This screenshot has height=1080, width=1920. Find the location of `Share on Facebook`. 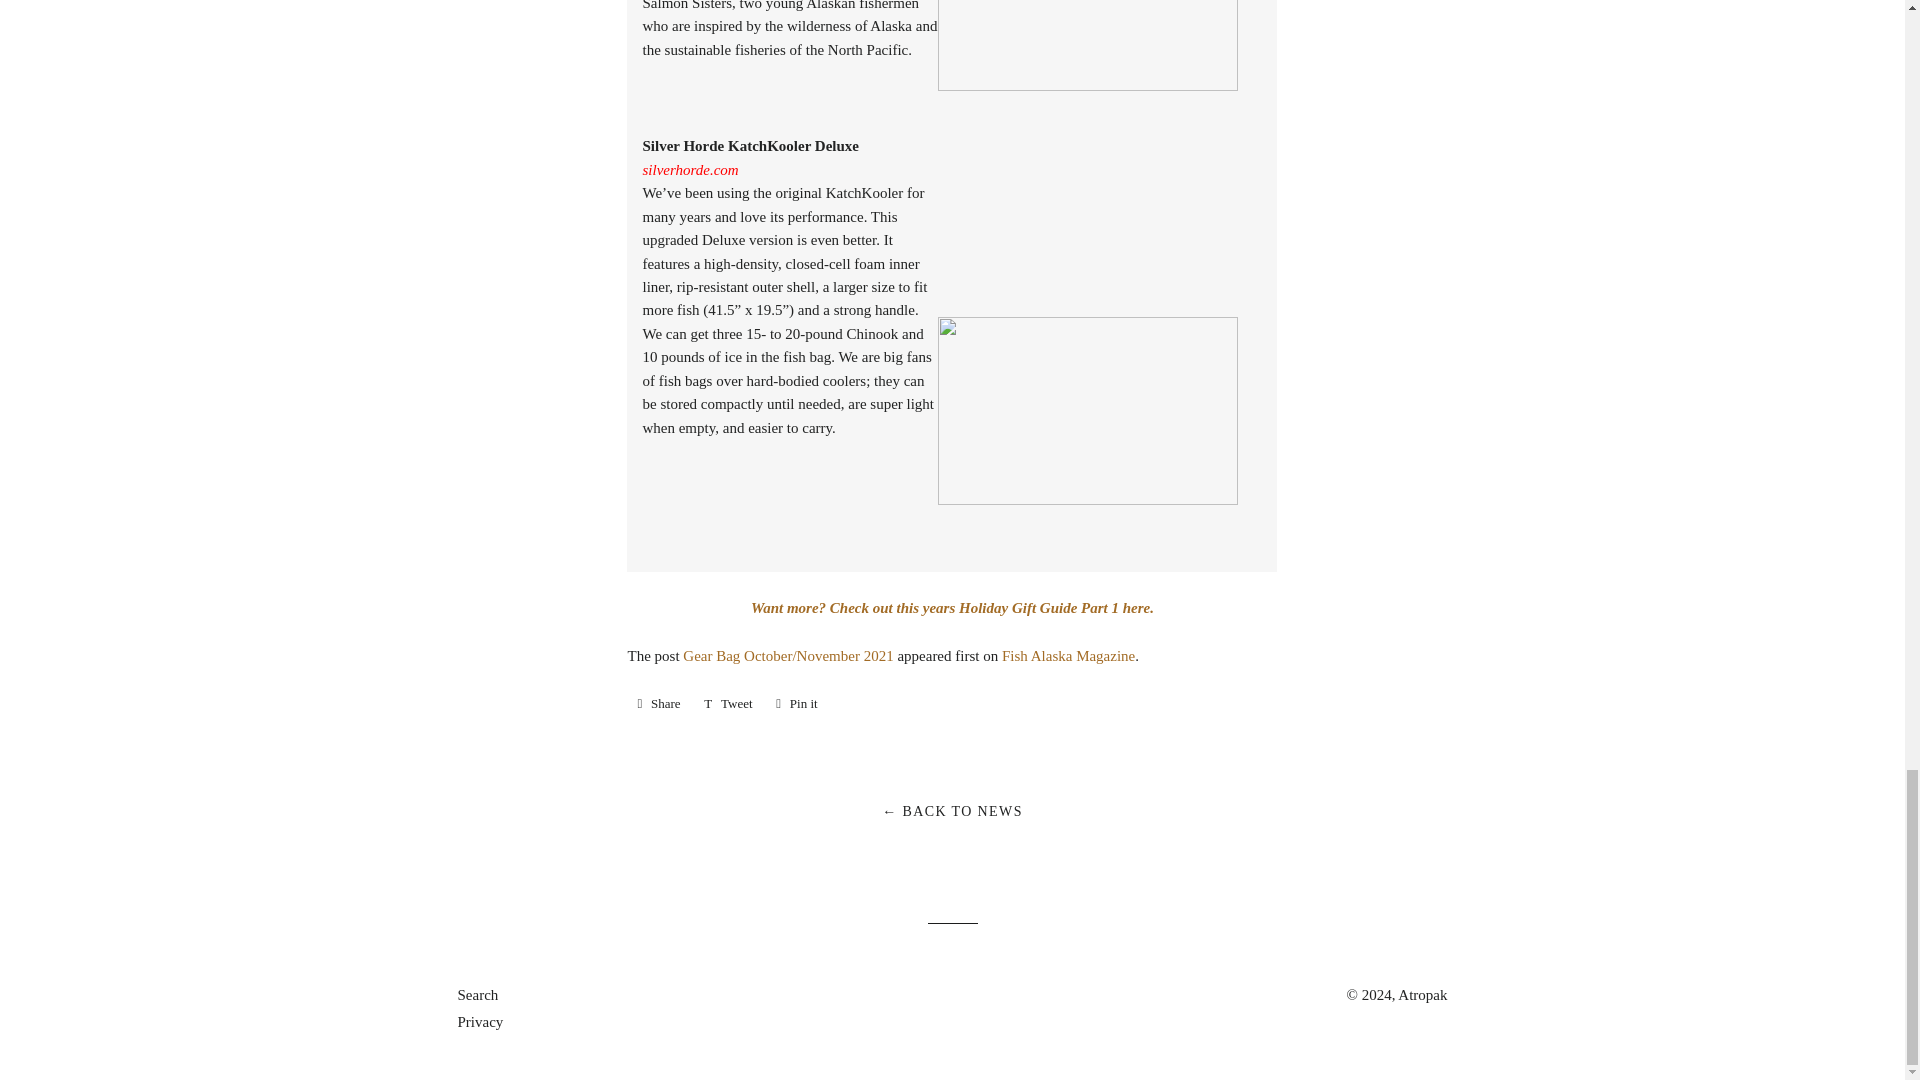

Share on Facebook is located at coordinates (658, 704).